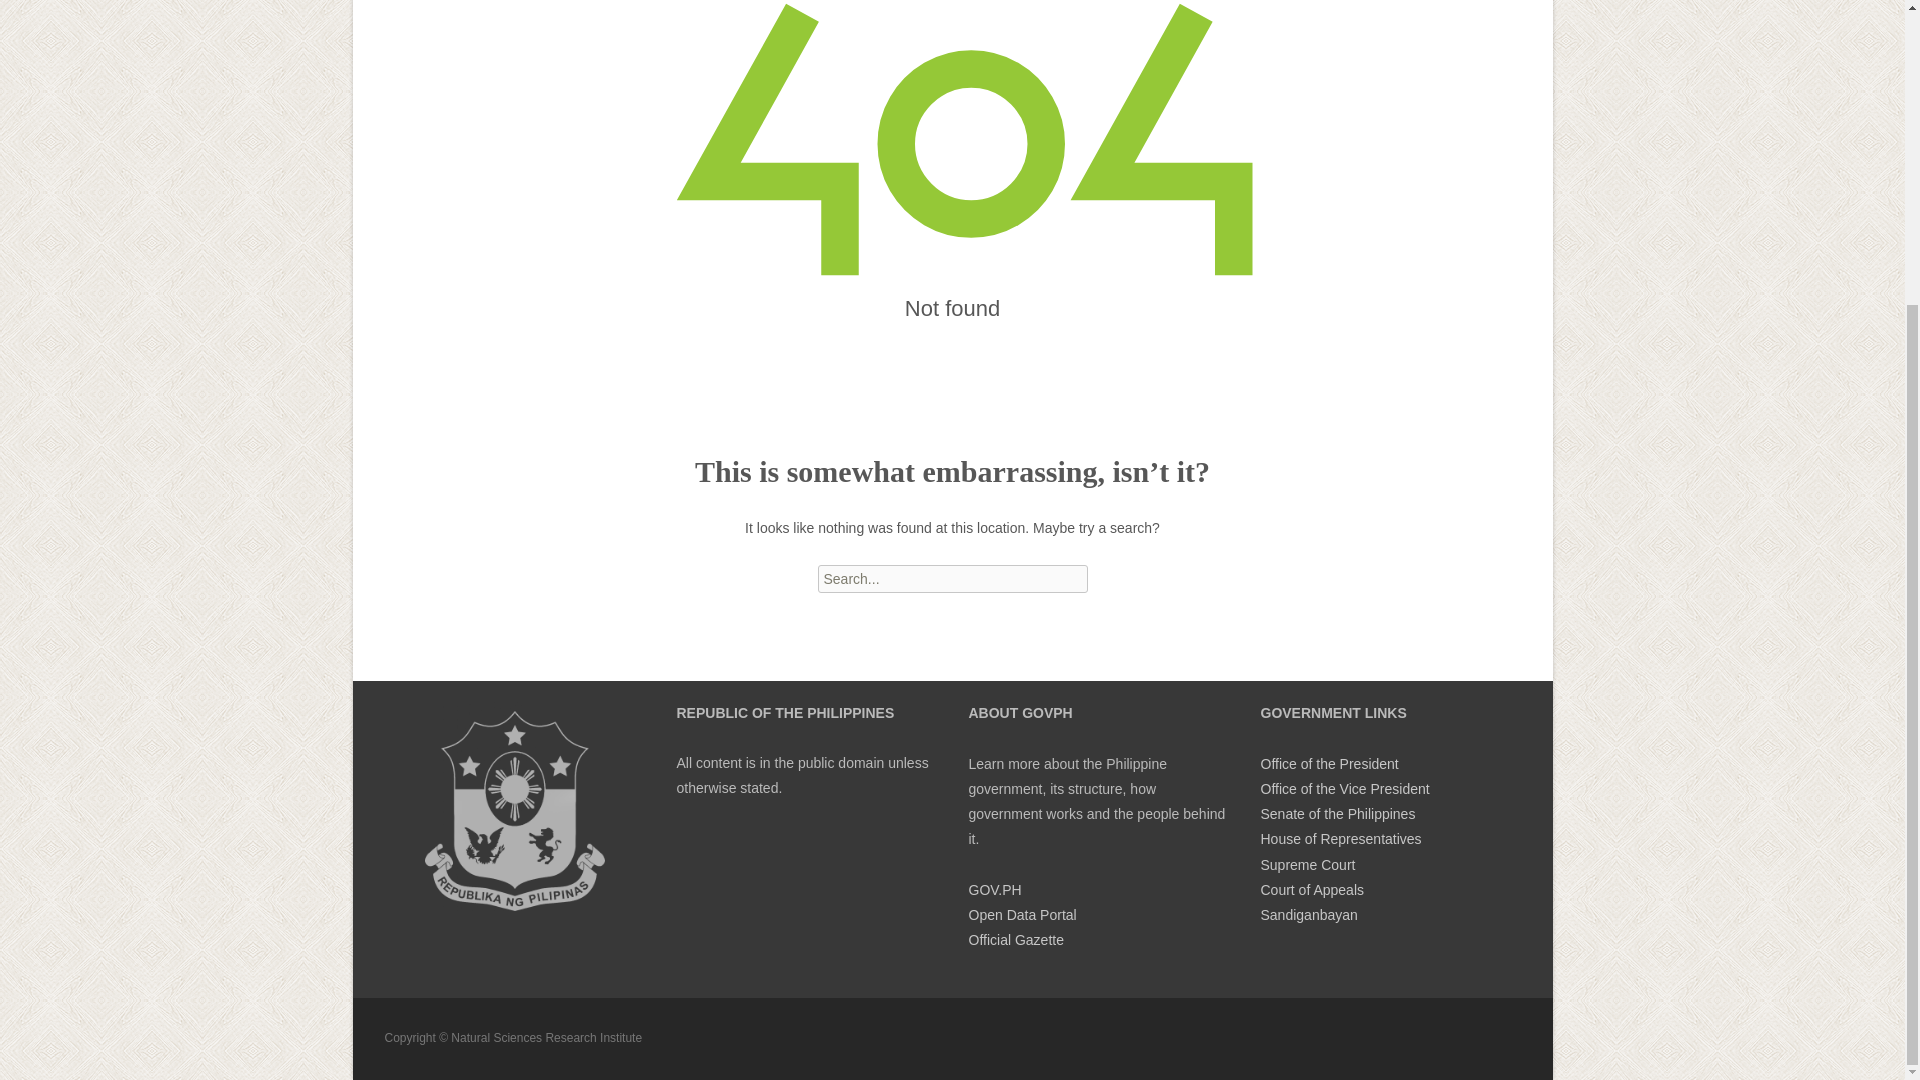 The width and height of the screenshot is (1920, 1080). Describe the element at coordinates (1344, 788) in the screenshot. I see `Office of the Vice President` at that location.